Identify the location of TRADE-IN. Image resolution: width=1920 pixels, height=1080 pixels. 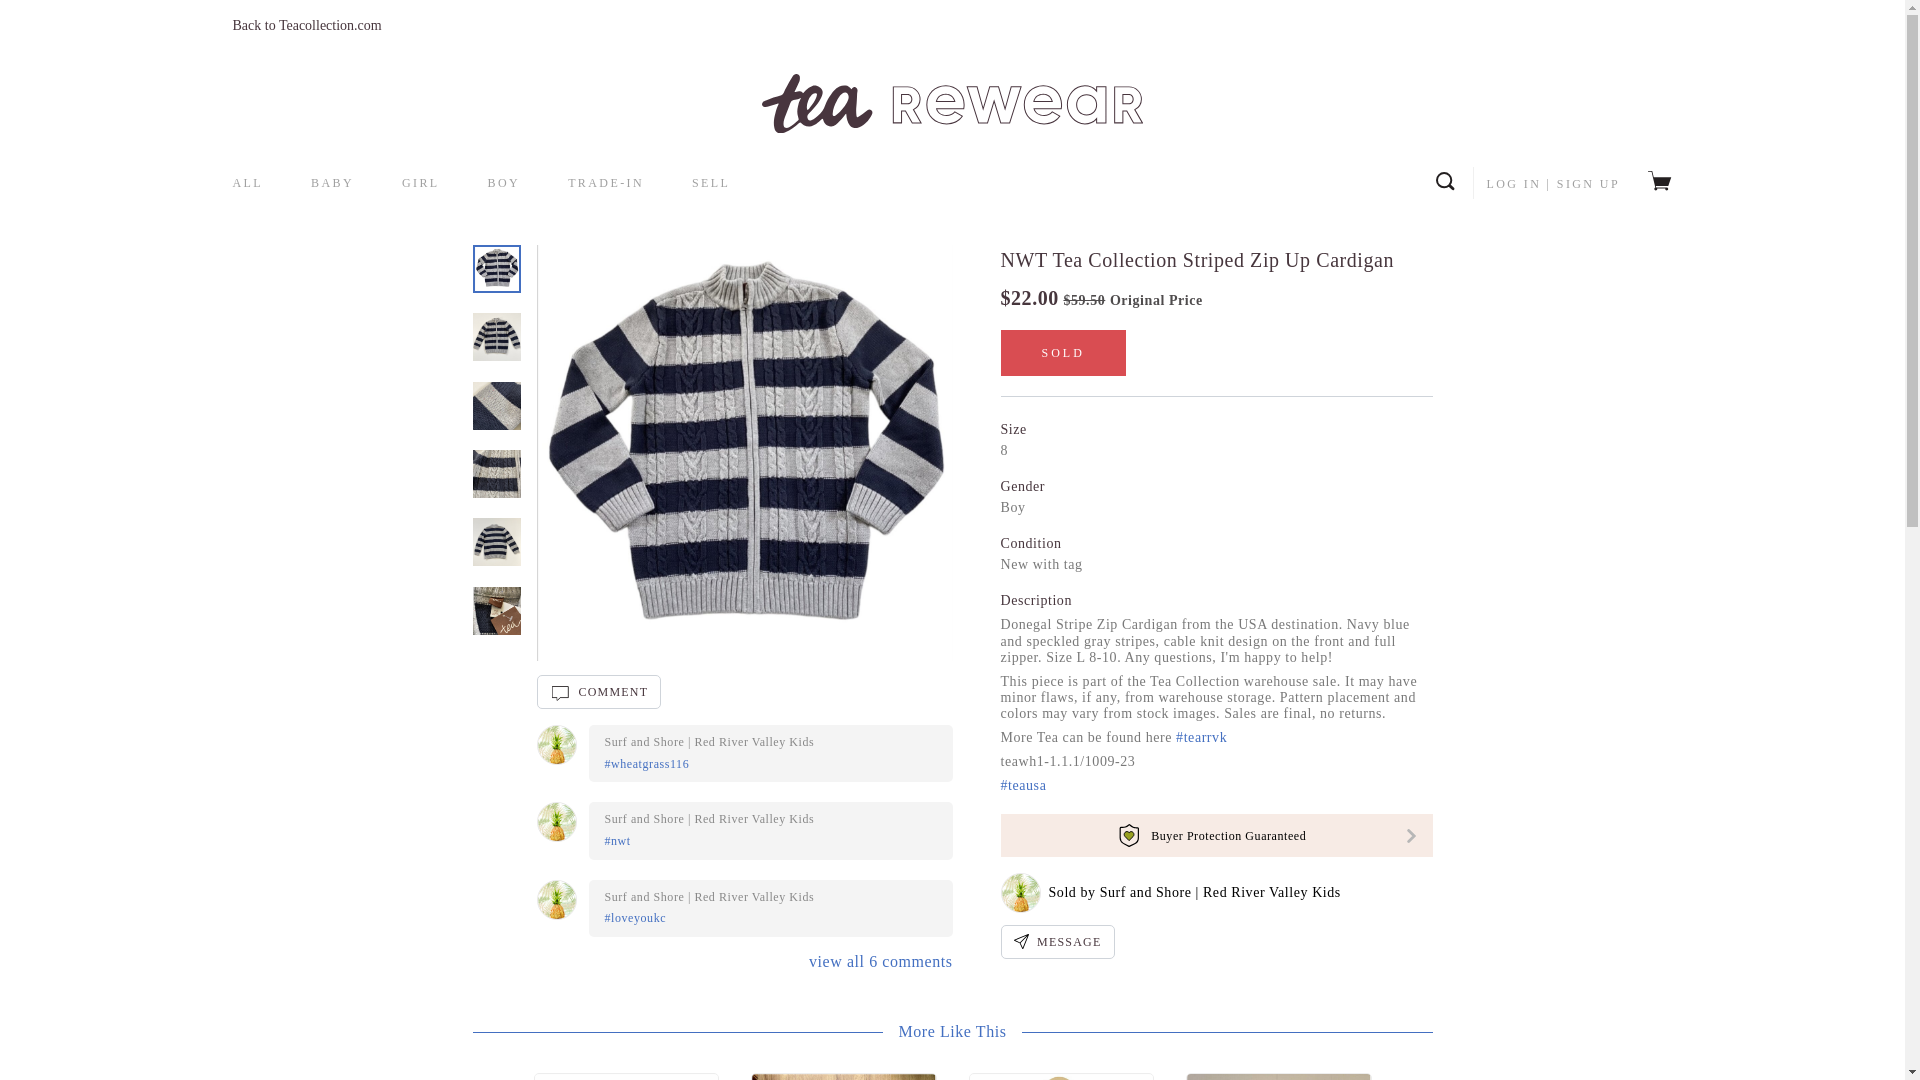
(606, 183).